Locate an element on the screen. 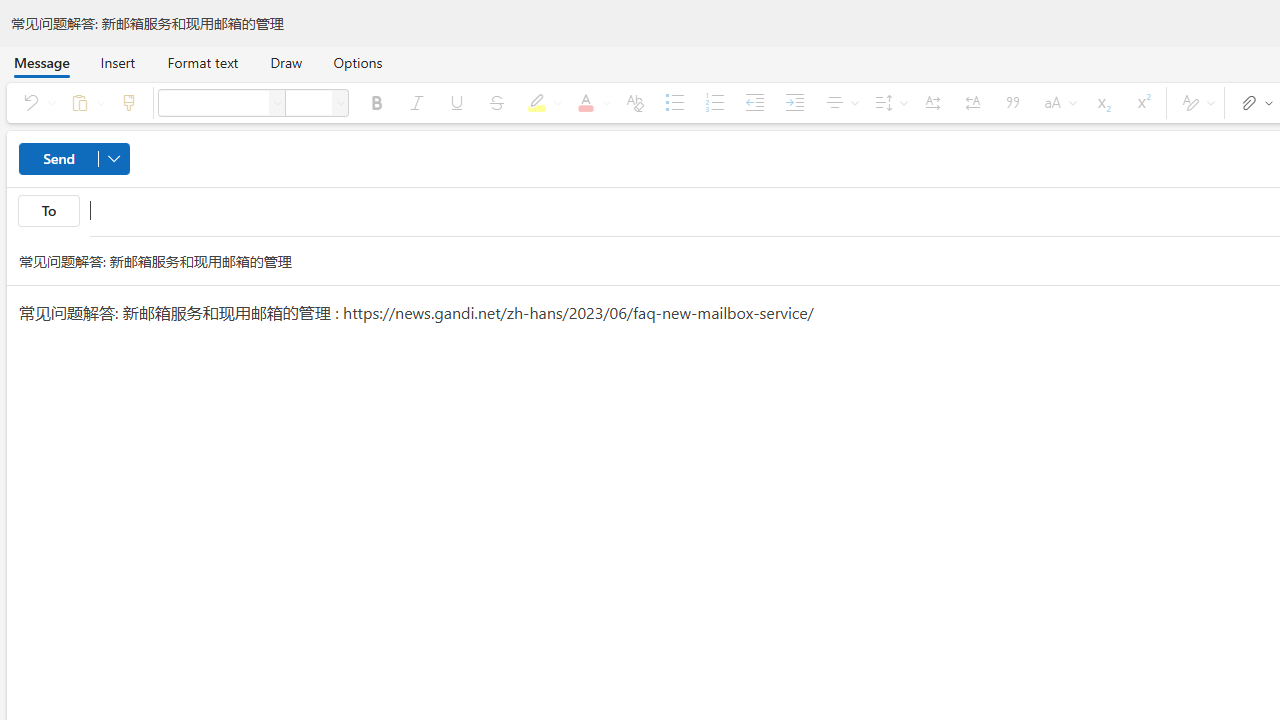  Bold is located at coordinates (376, 102).